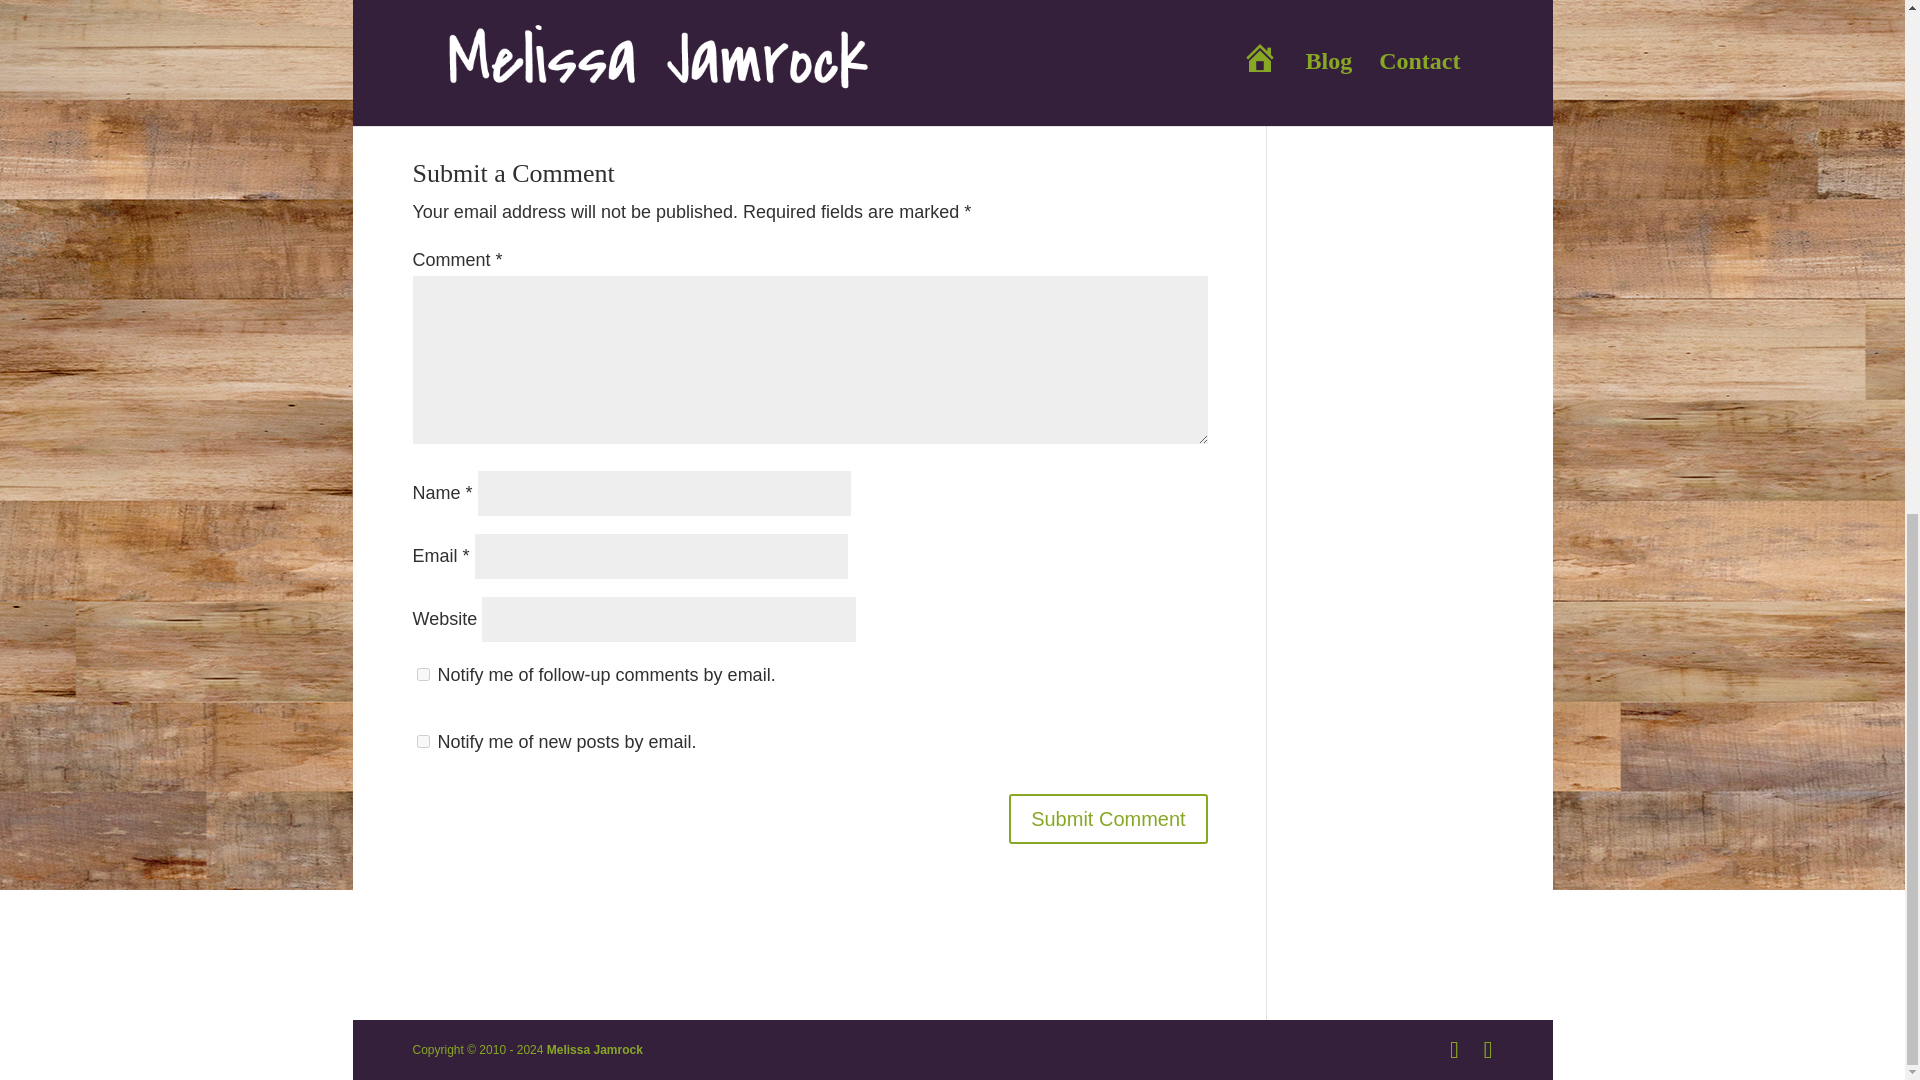  I want to click on Submit Comment, so click(1108, 818).